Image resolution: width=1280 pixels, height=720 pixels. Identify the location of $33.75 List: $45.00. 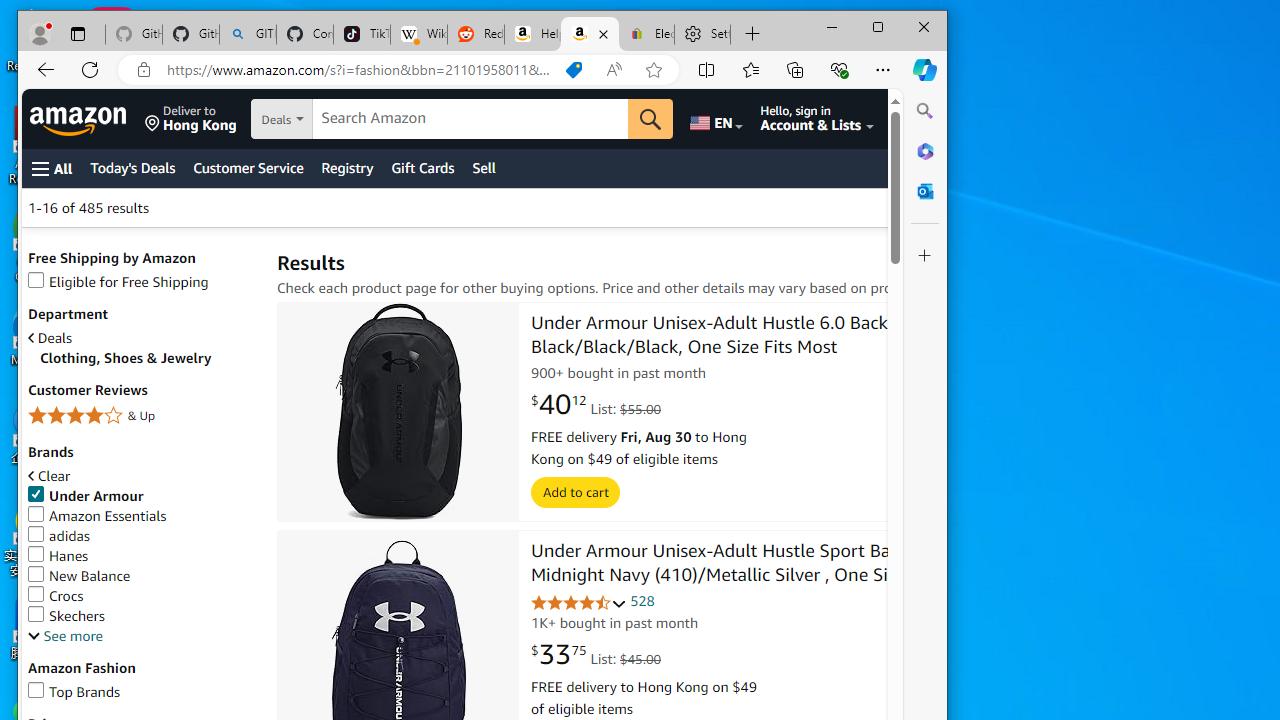
(596, 655).